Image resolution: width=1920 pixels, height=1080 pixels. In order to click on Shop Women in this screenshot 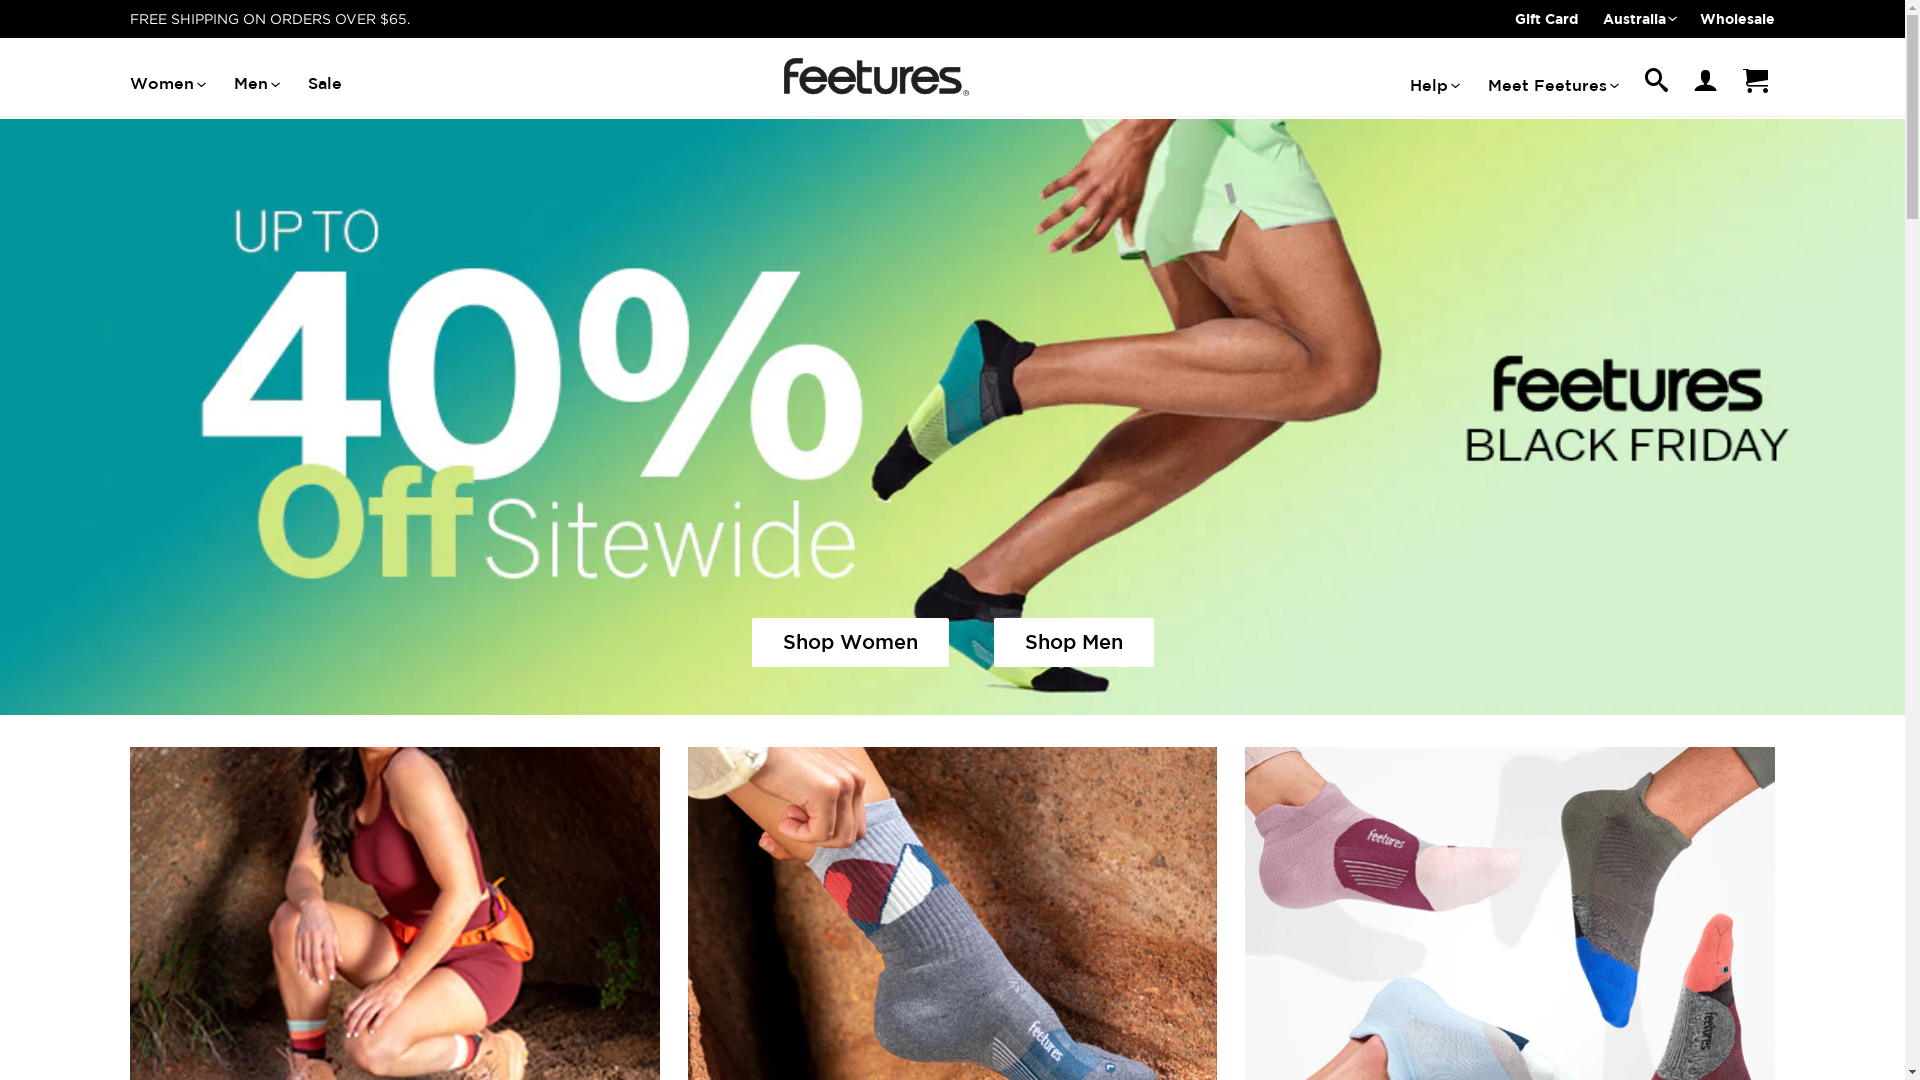, I will do `click(850, 642)`.